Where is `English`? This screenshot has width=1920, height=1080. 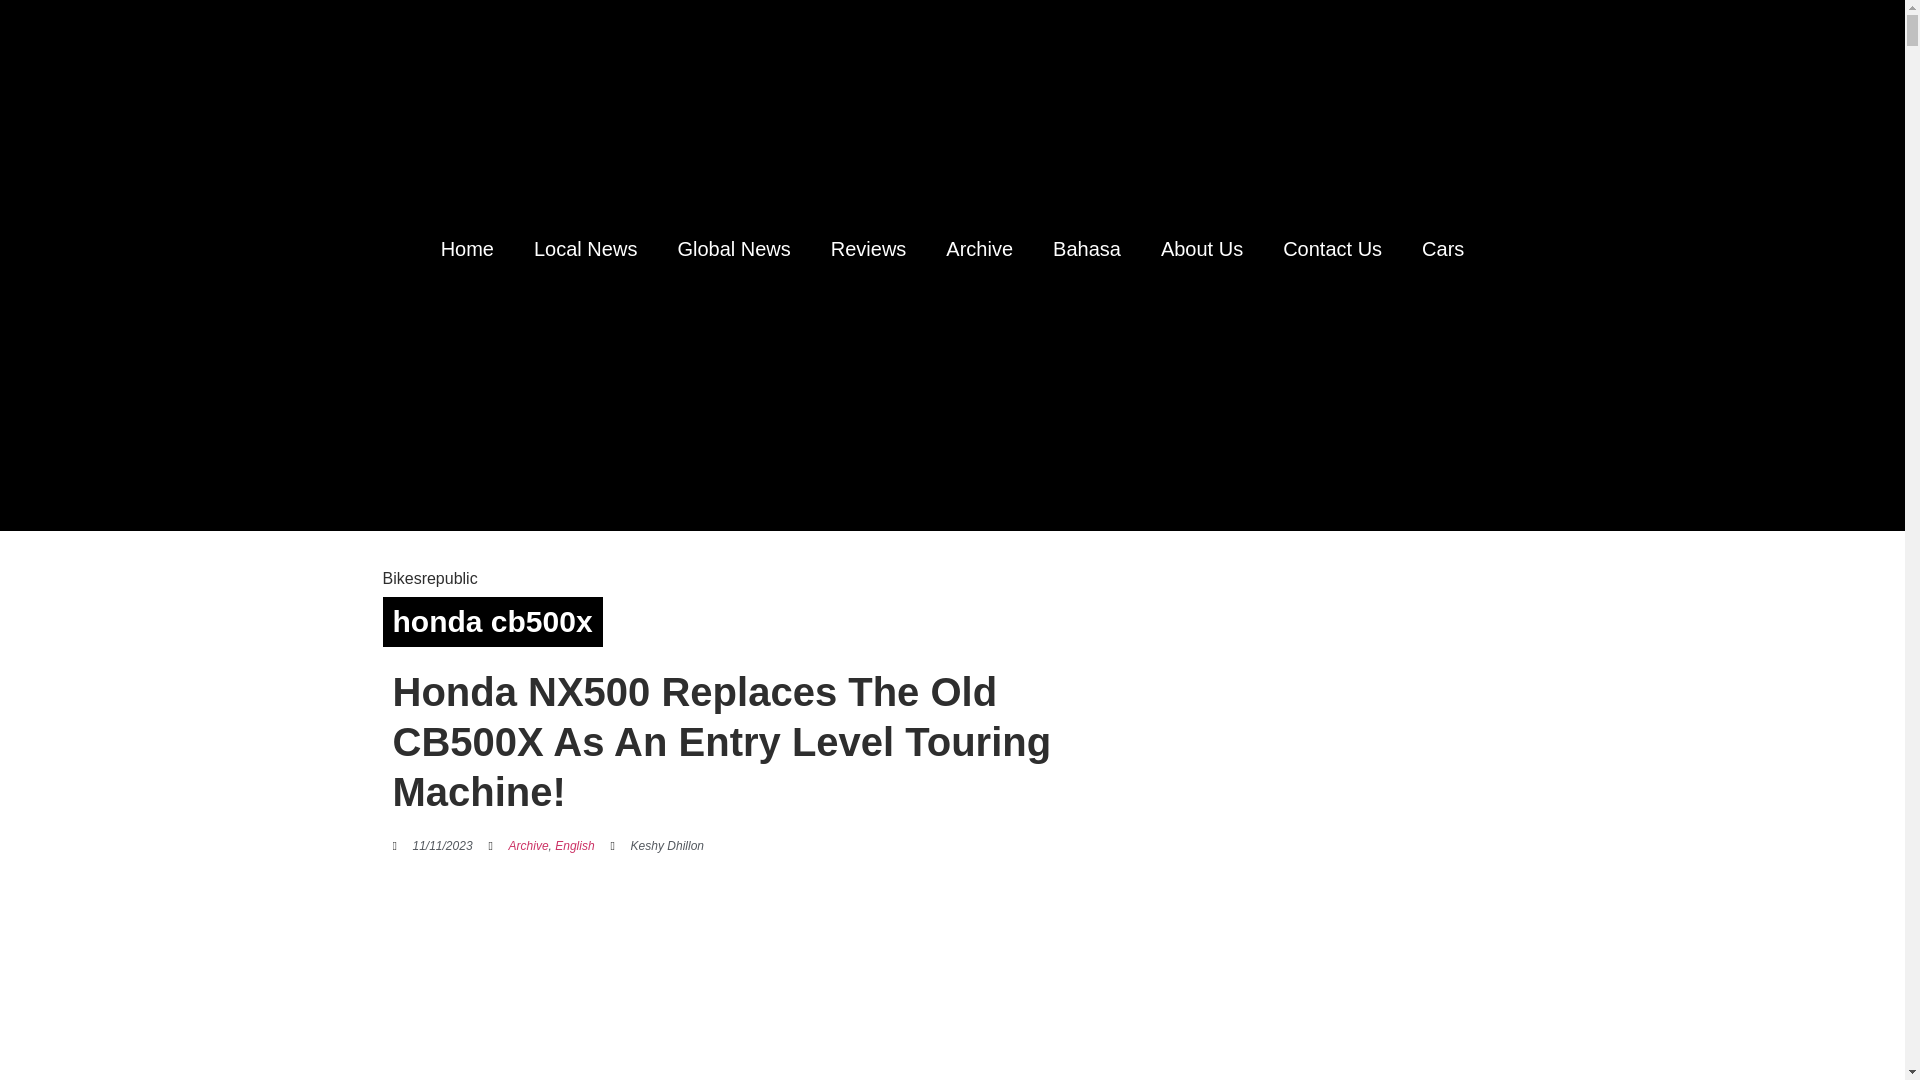 English is located at coordinates (574, 846).